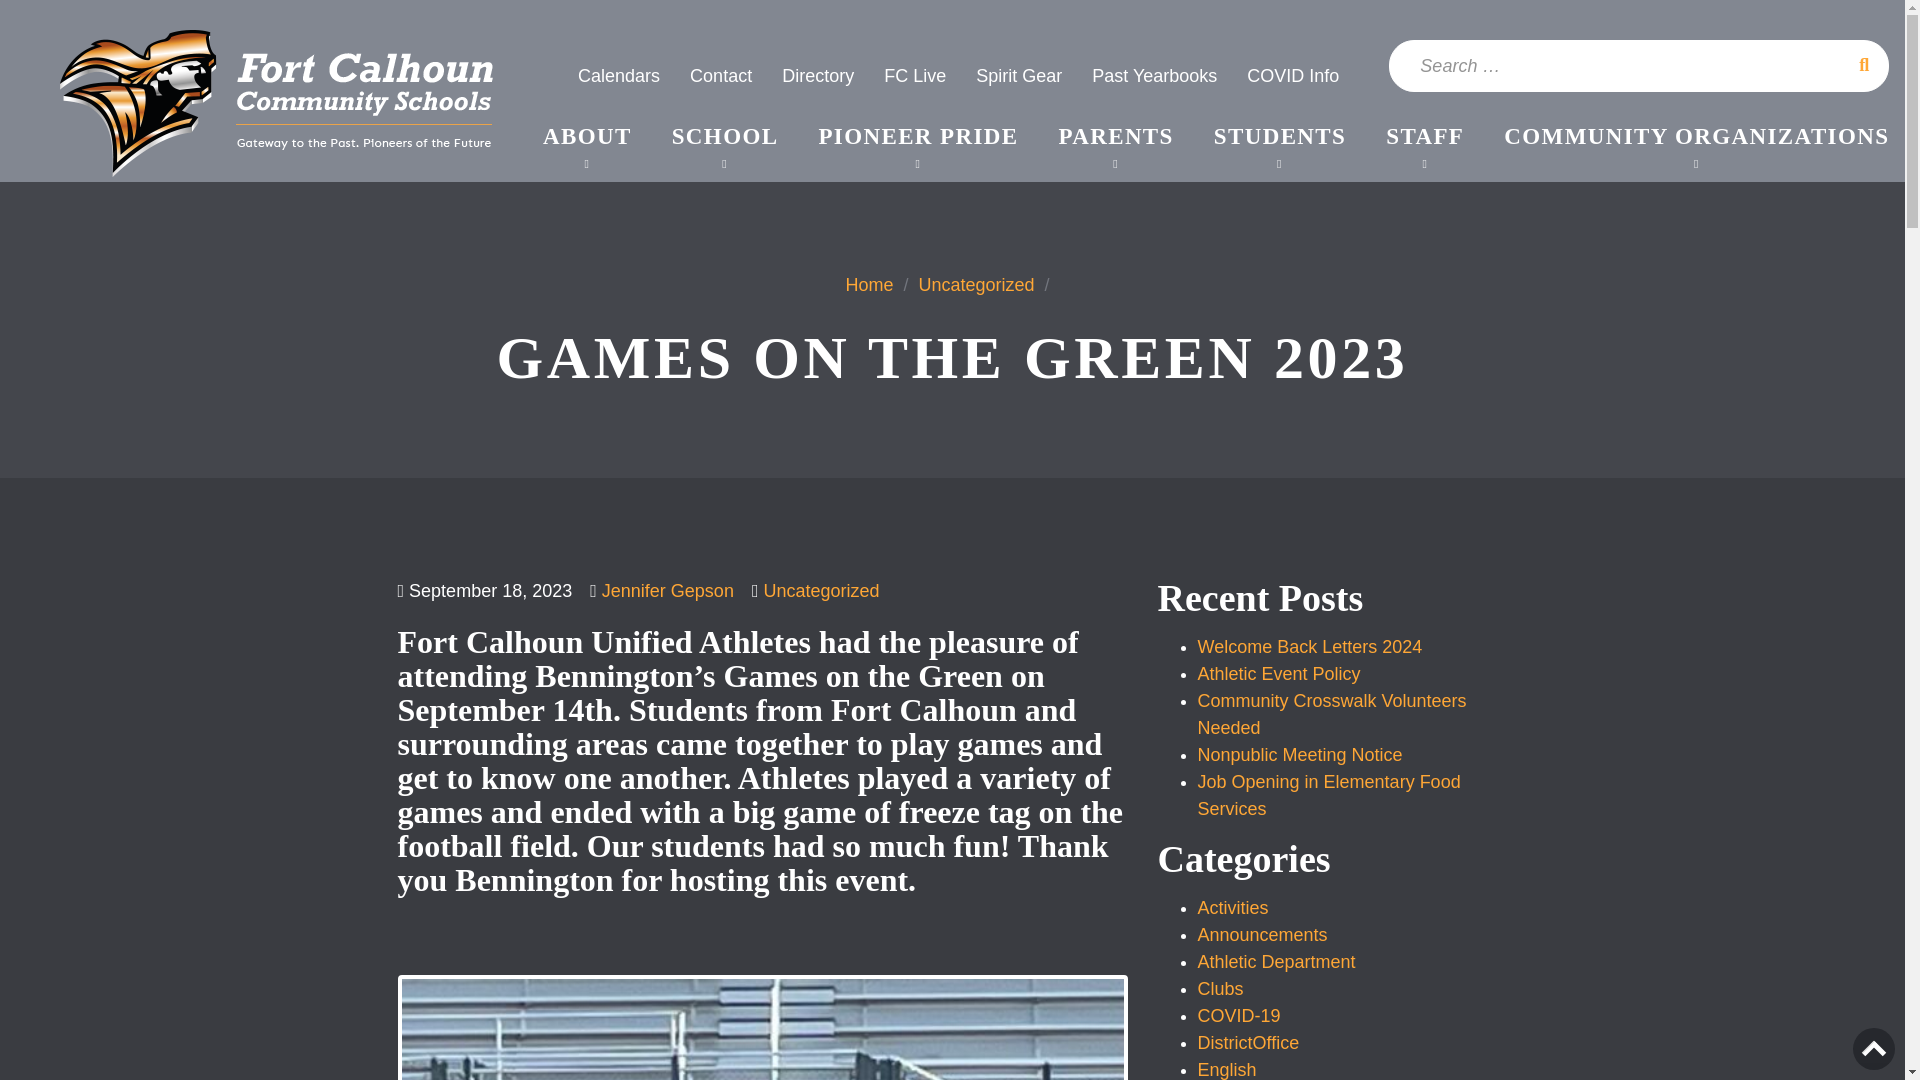 The width and height of the screenshot is (1920, 1080). Describe the element at coordinates (976, 284) in the screenshot. I see `Uncategorized` at that location.